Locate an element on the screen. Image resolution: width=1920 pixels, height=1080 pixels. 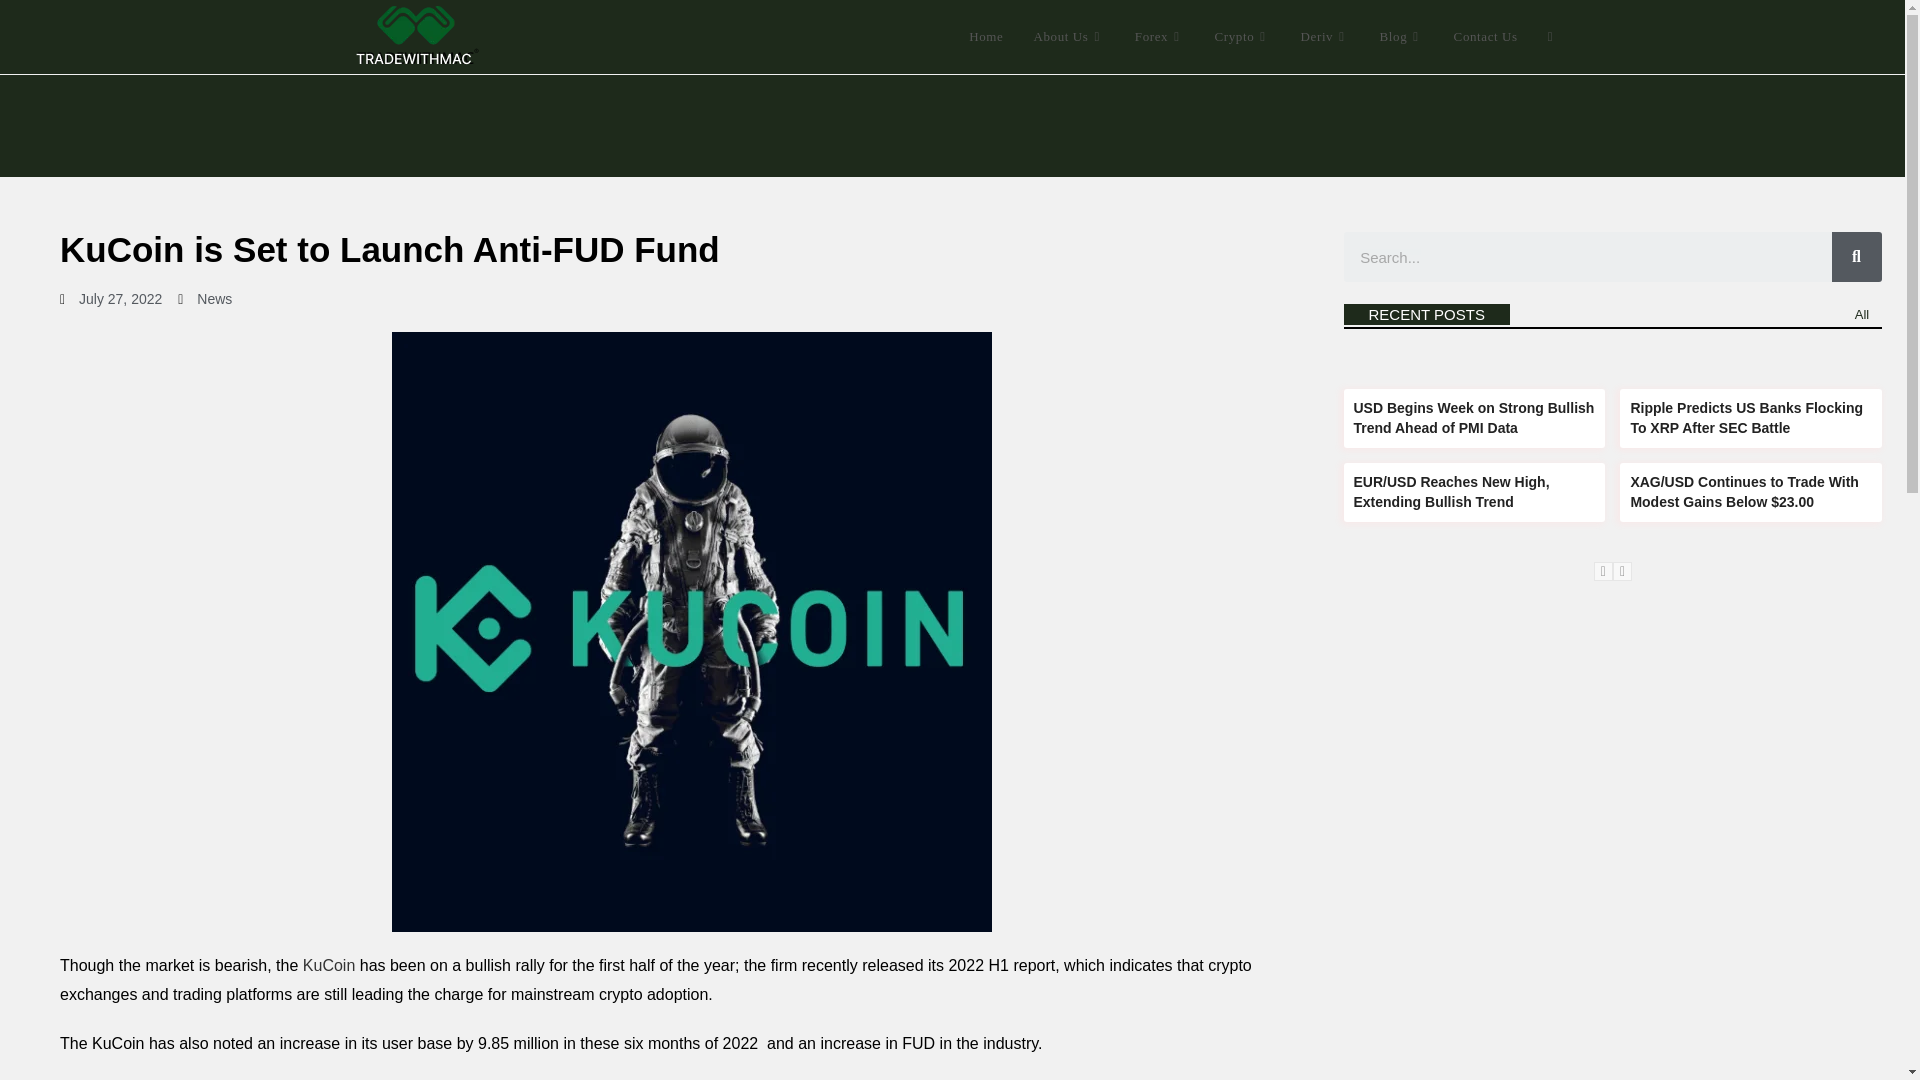
Search is located at coordinates (1588, 256).